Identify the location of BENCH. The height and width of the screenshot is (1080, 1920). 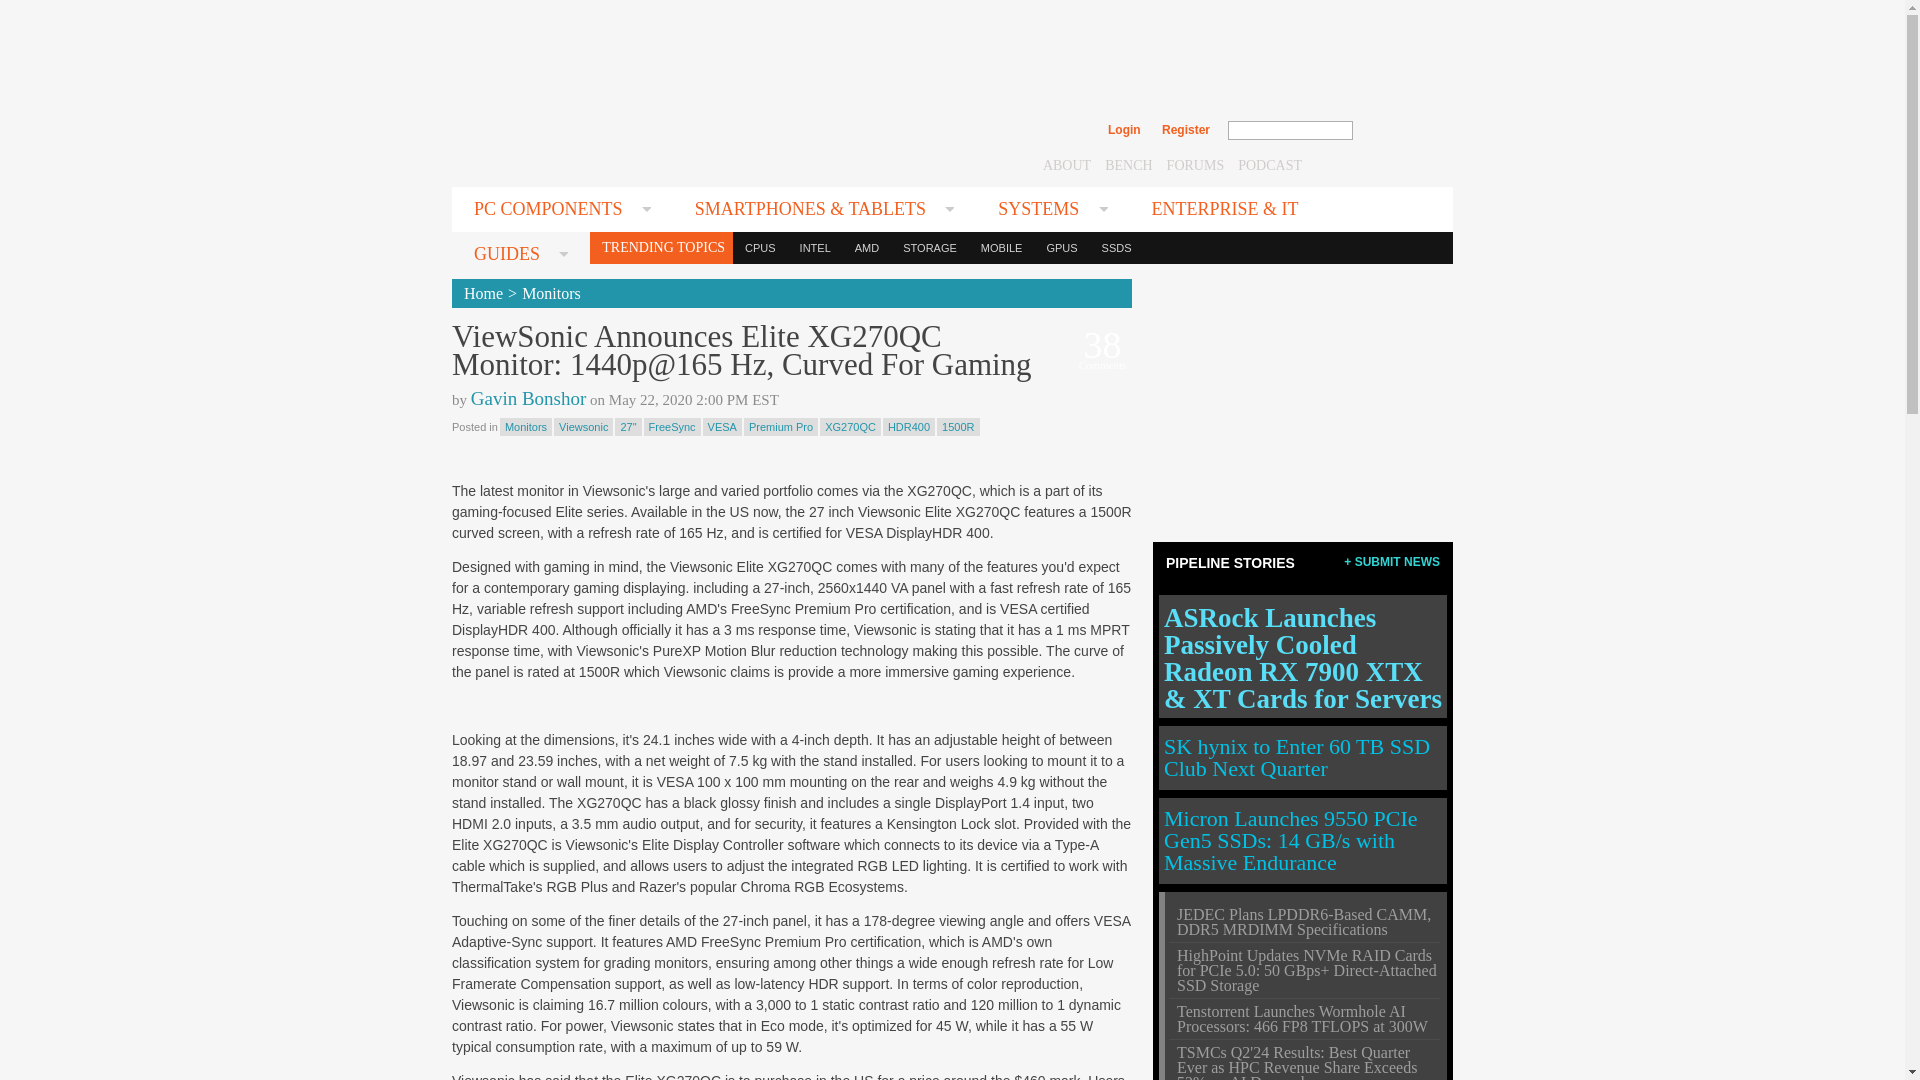
(1128, 164).